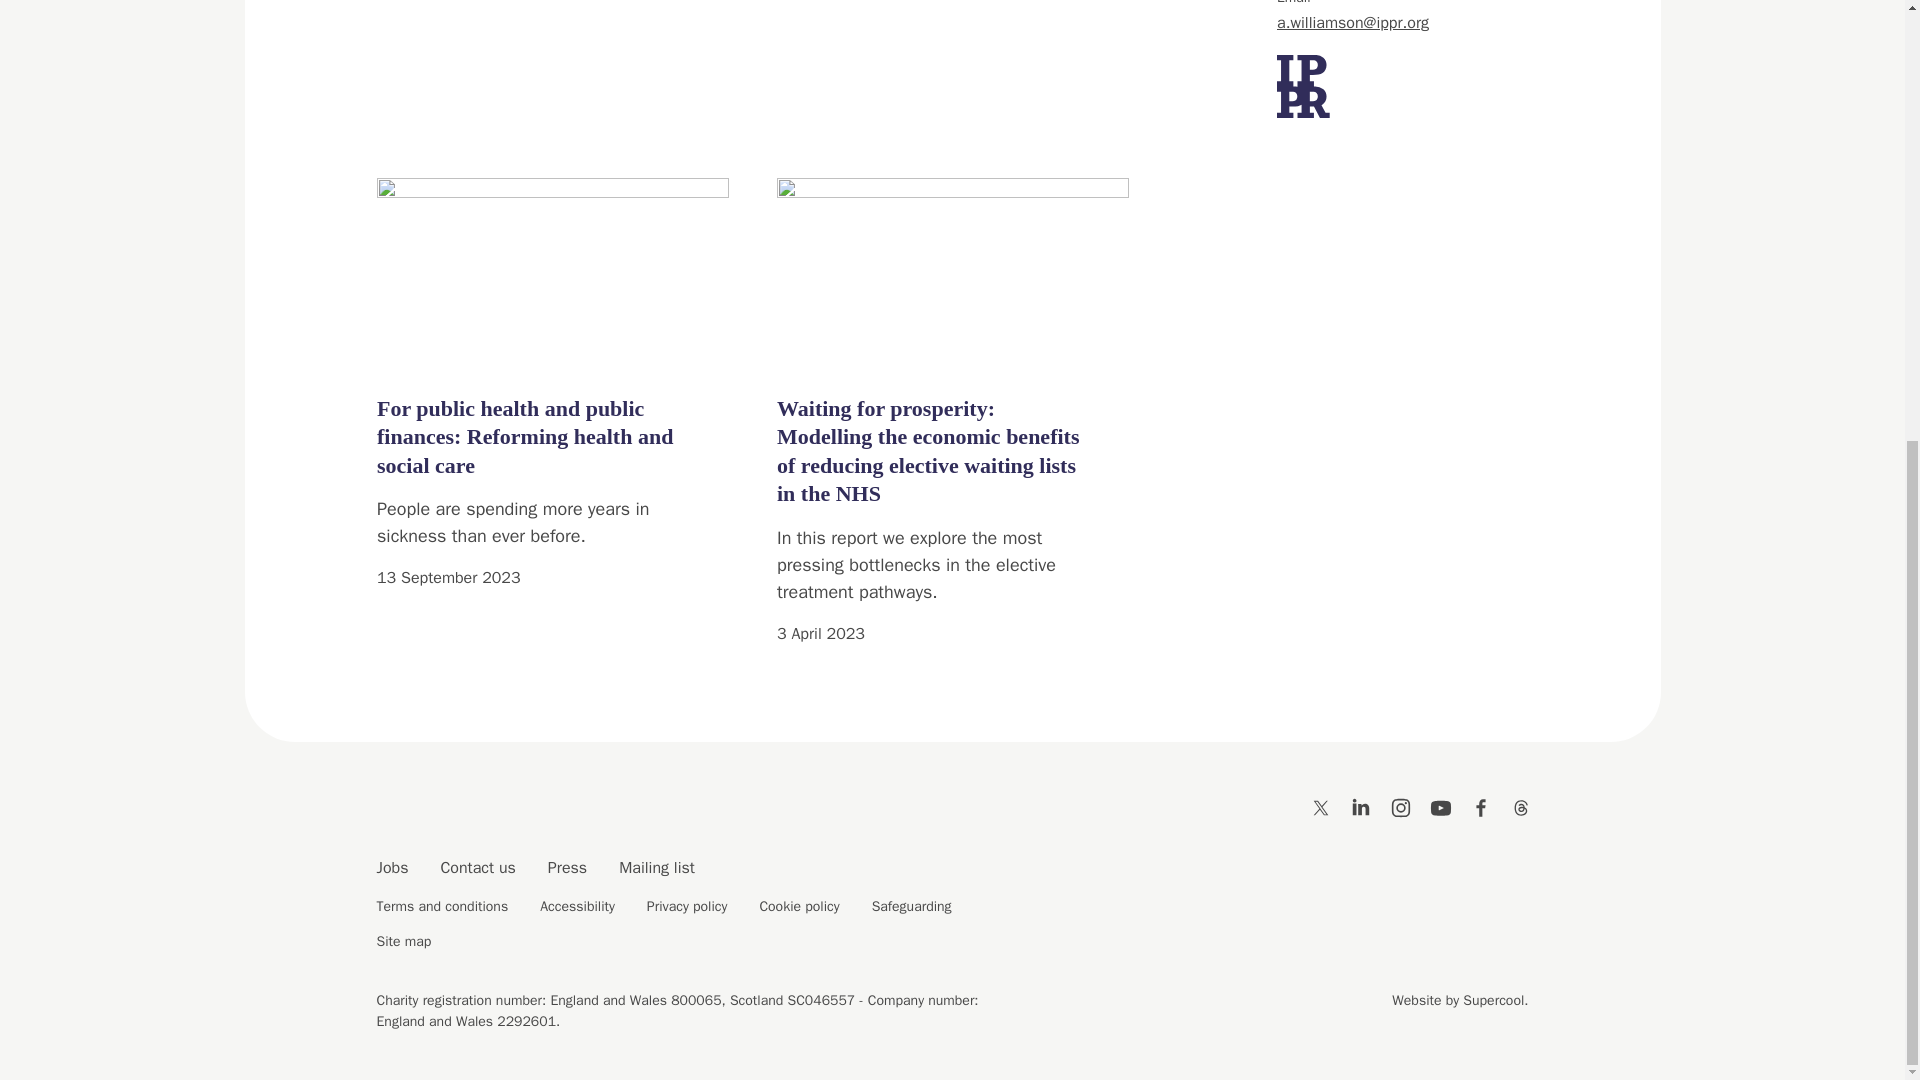  What do you see at coordinates (1479, 806) in the screenshot?
I see `Facebook` at bounding box center [1479, 806].